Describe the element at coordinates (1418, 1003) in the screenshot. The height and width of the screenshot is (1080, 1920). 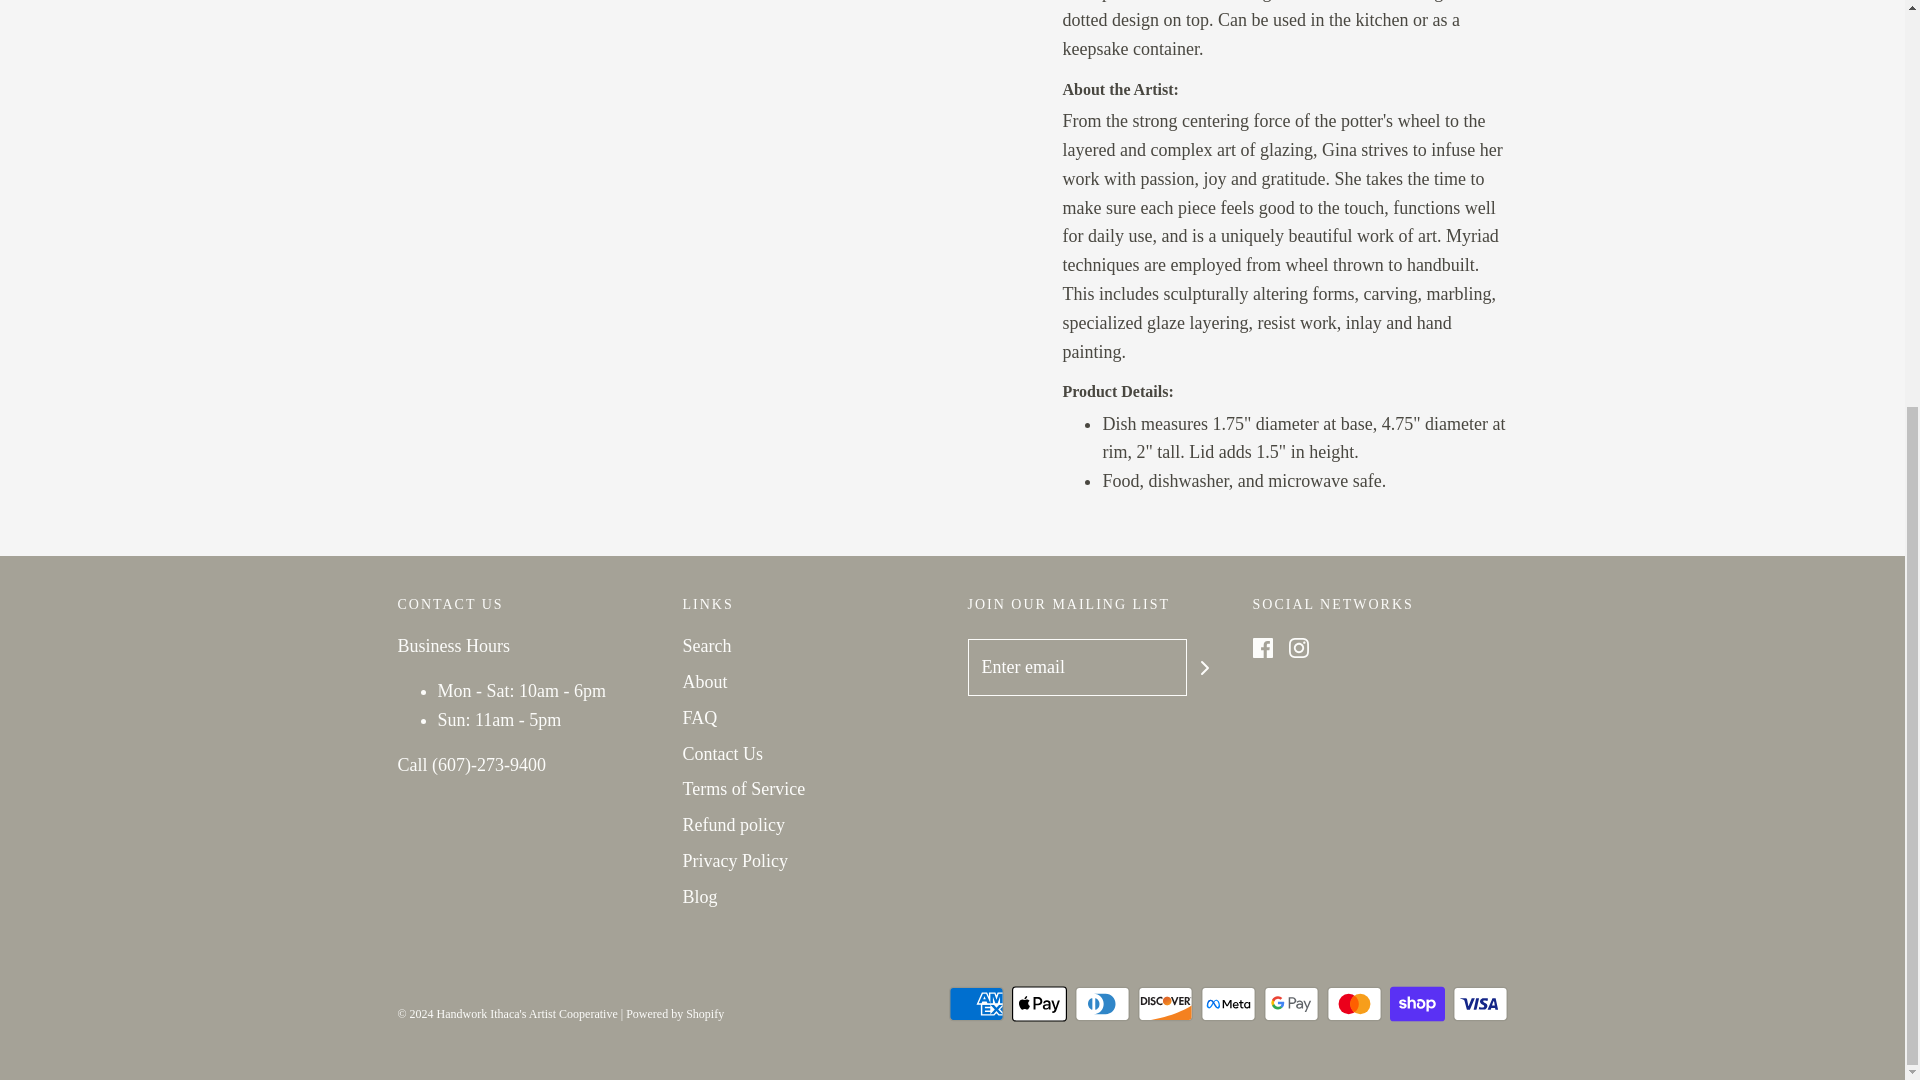
I see `Shop Pay` at that location.